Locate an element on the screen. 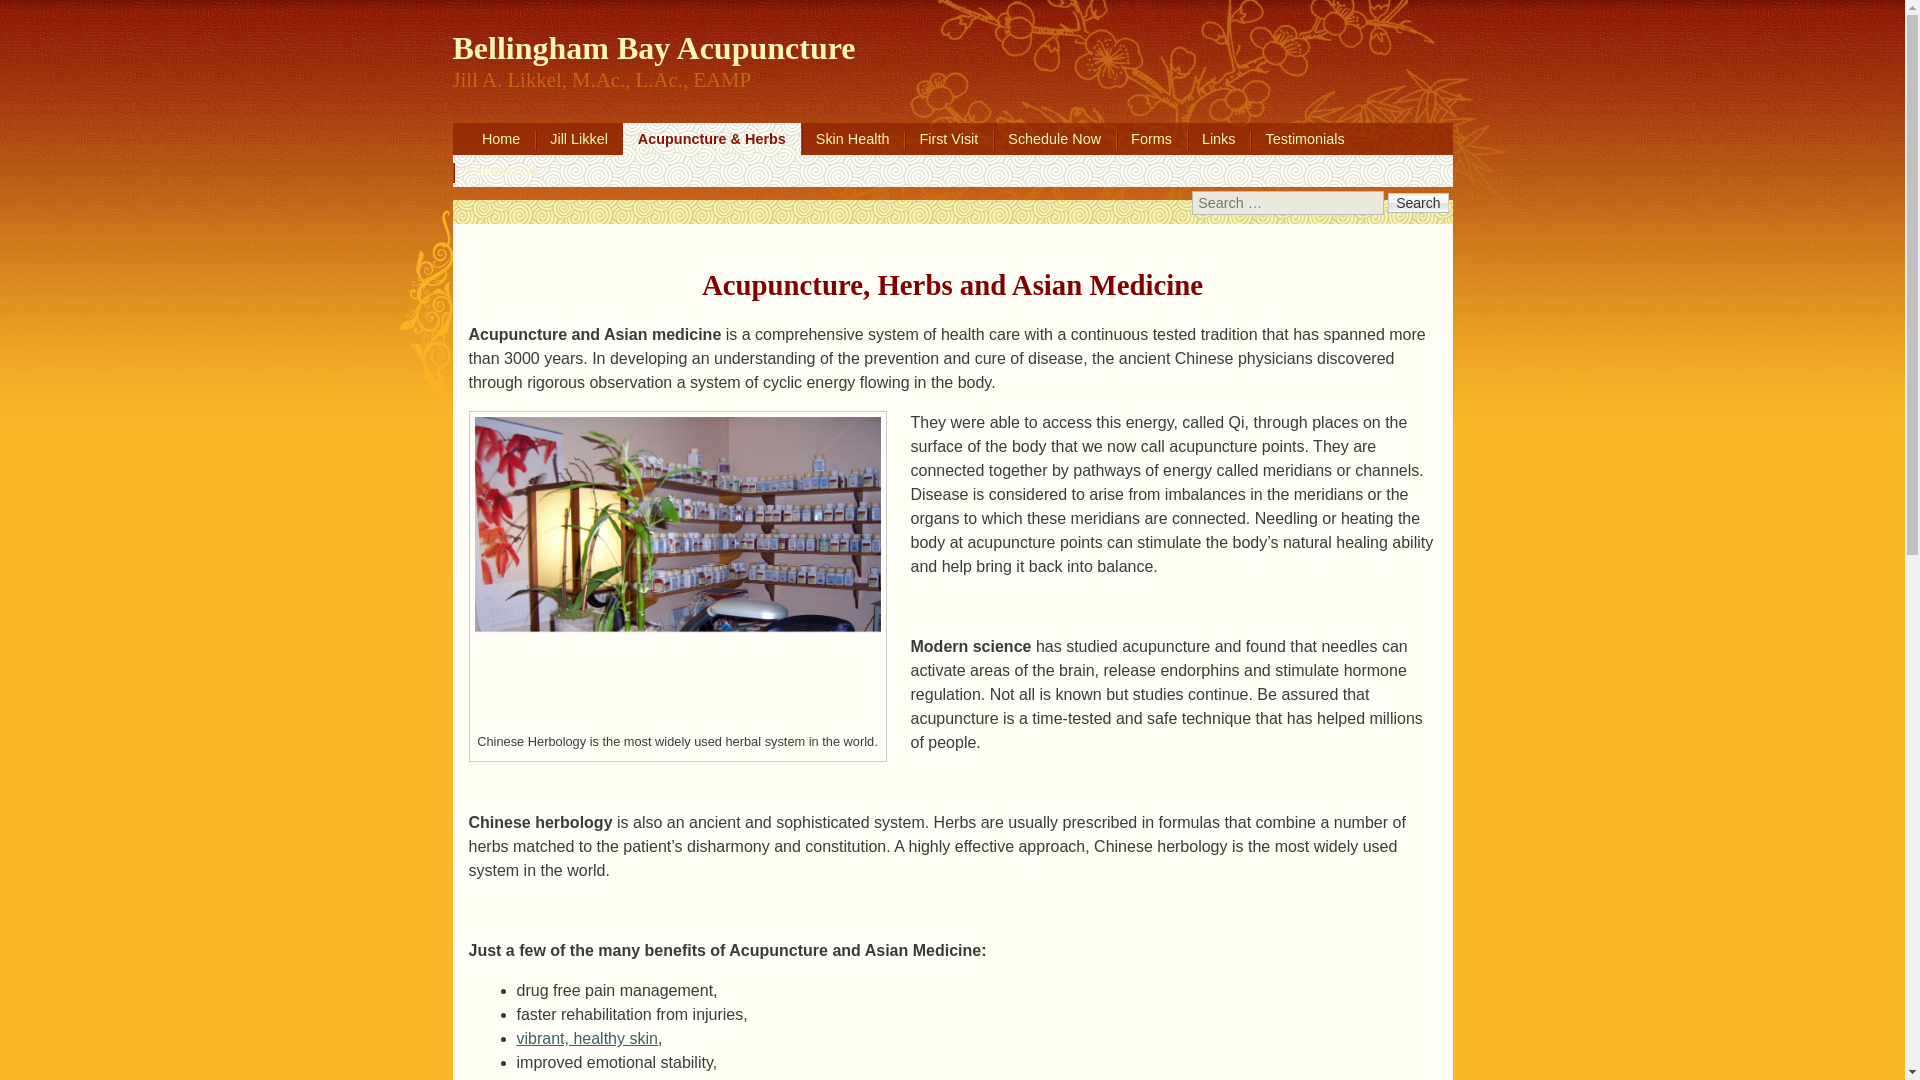 This screenshot has width=1920, height=1080. Forms is located at coordinates (1150, 139).